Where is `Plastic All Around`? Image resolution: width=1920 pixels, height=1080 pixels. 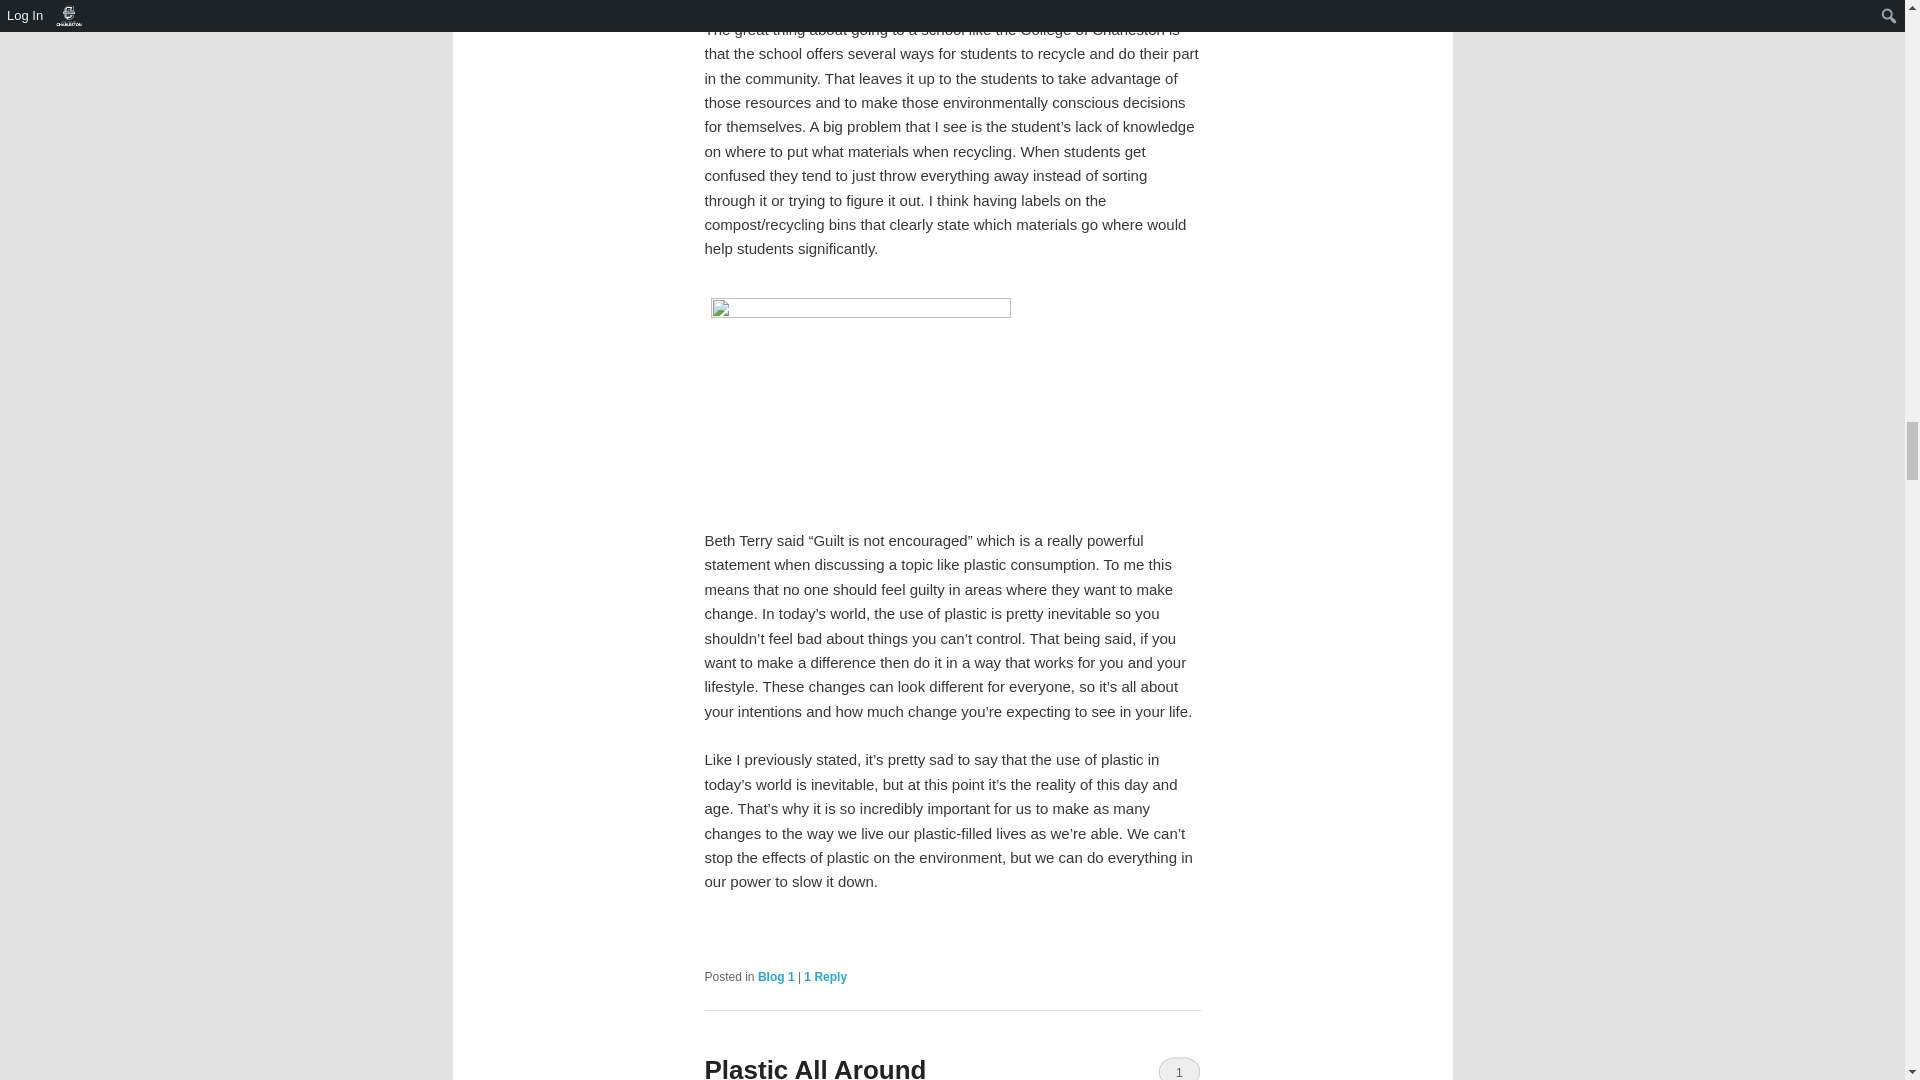 Plastic All Around is located at coordinates (814, 1068).